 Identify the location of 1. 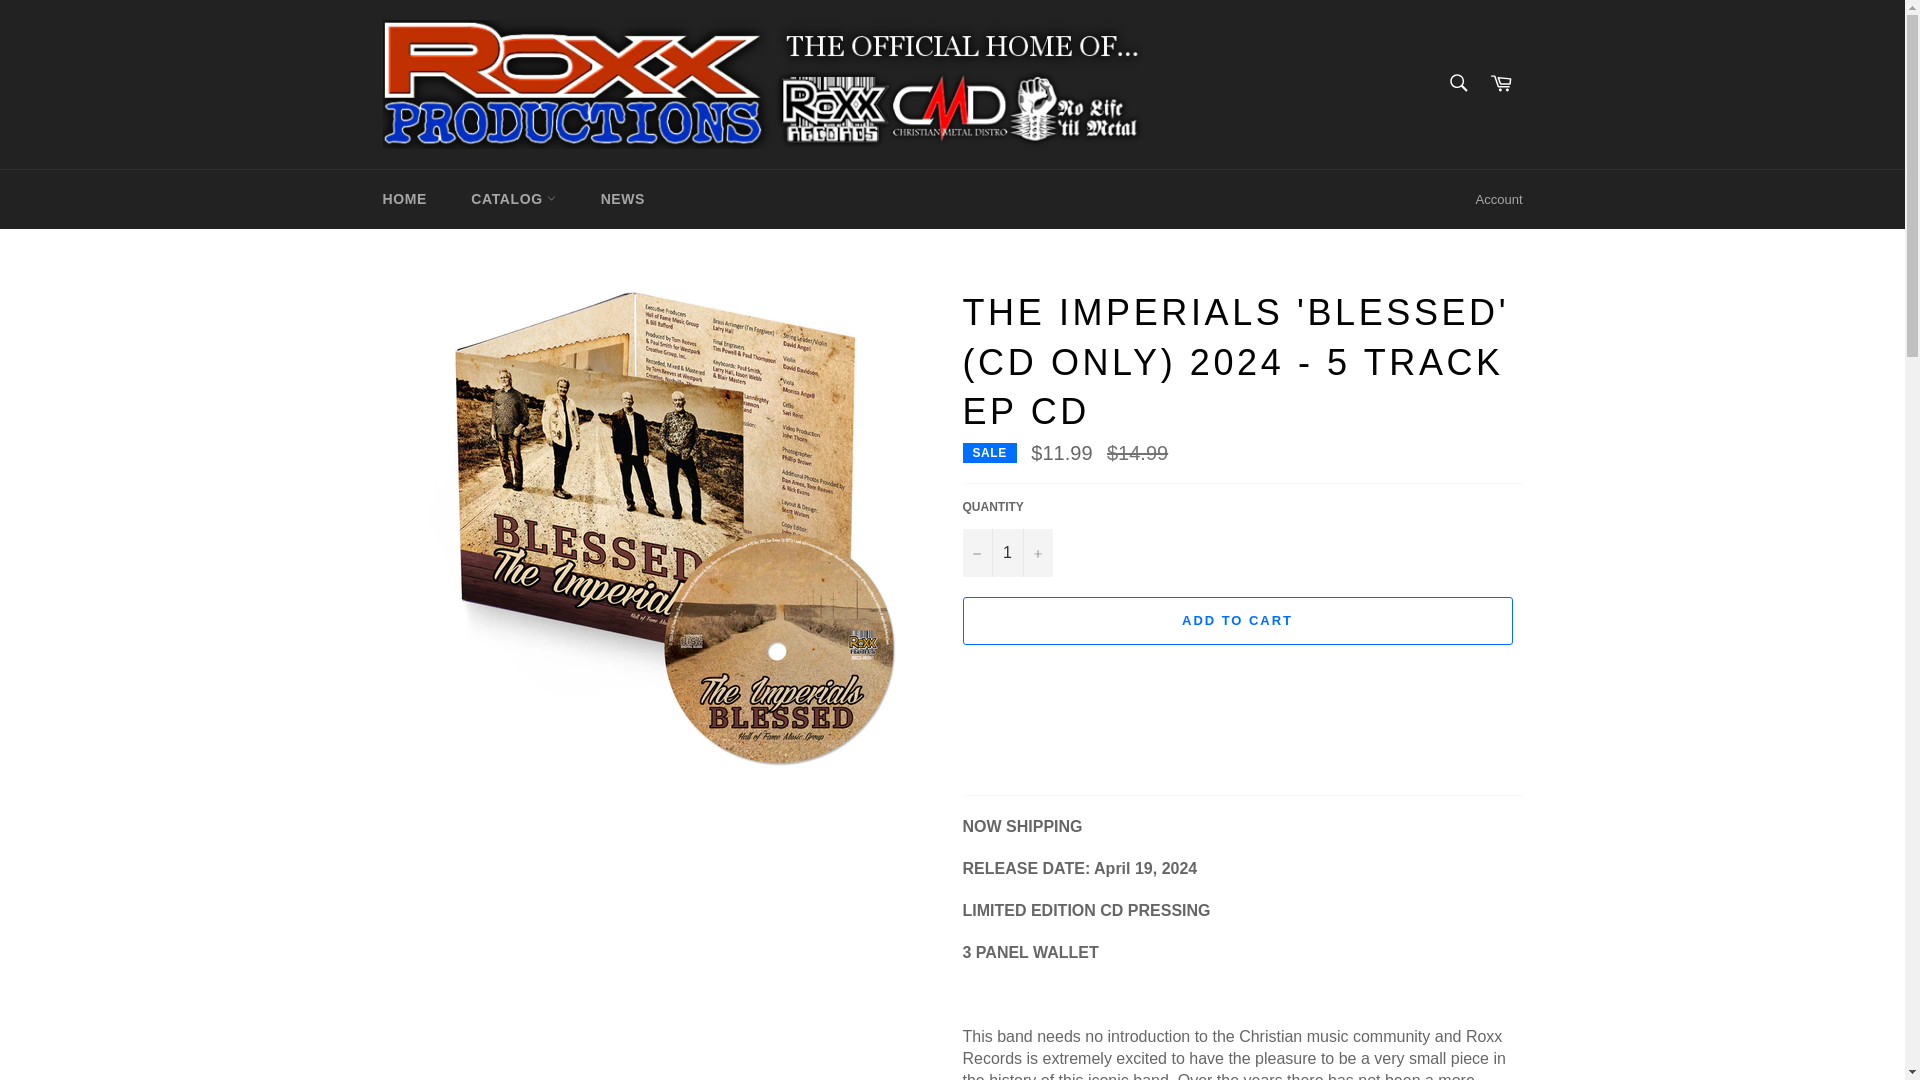
(1006, 552).